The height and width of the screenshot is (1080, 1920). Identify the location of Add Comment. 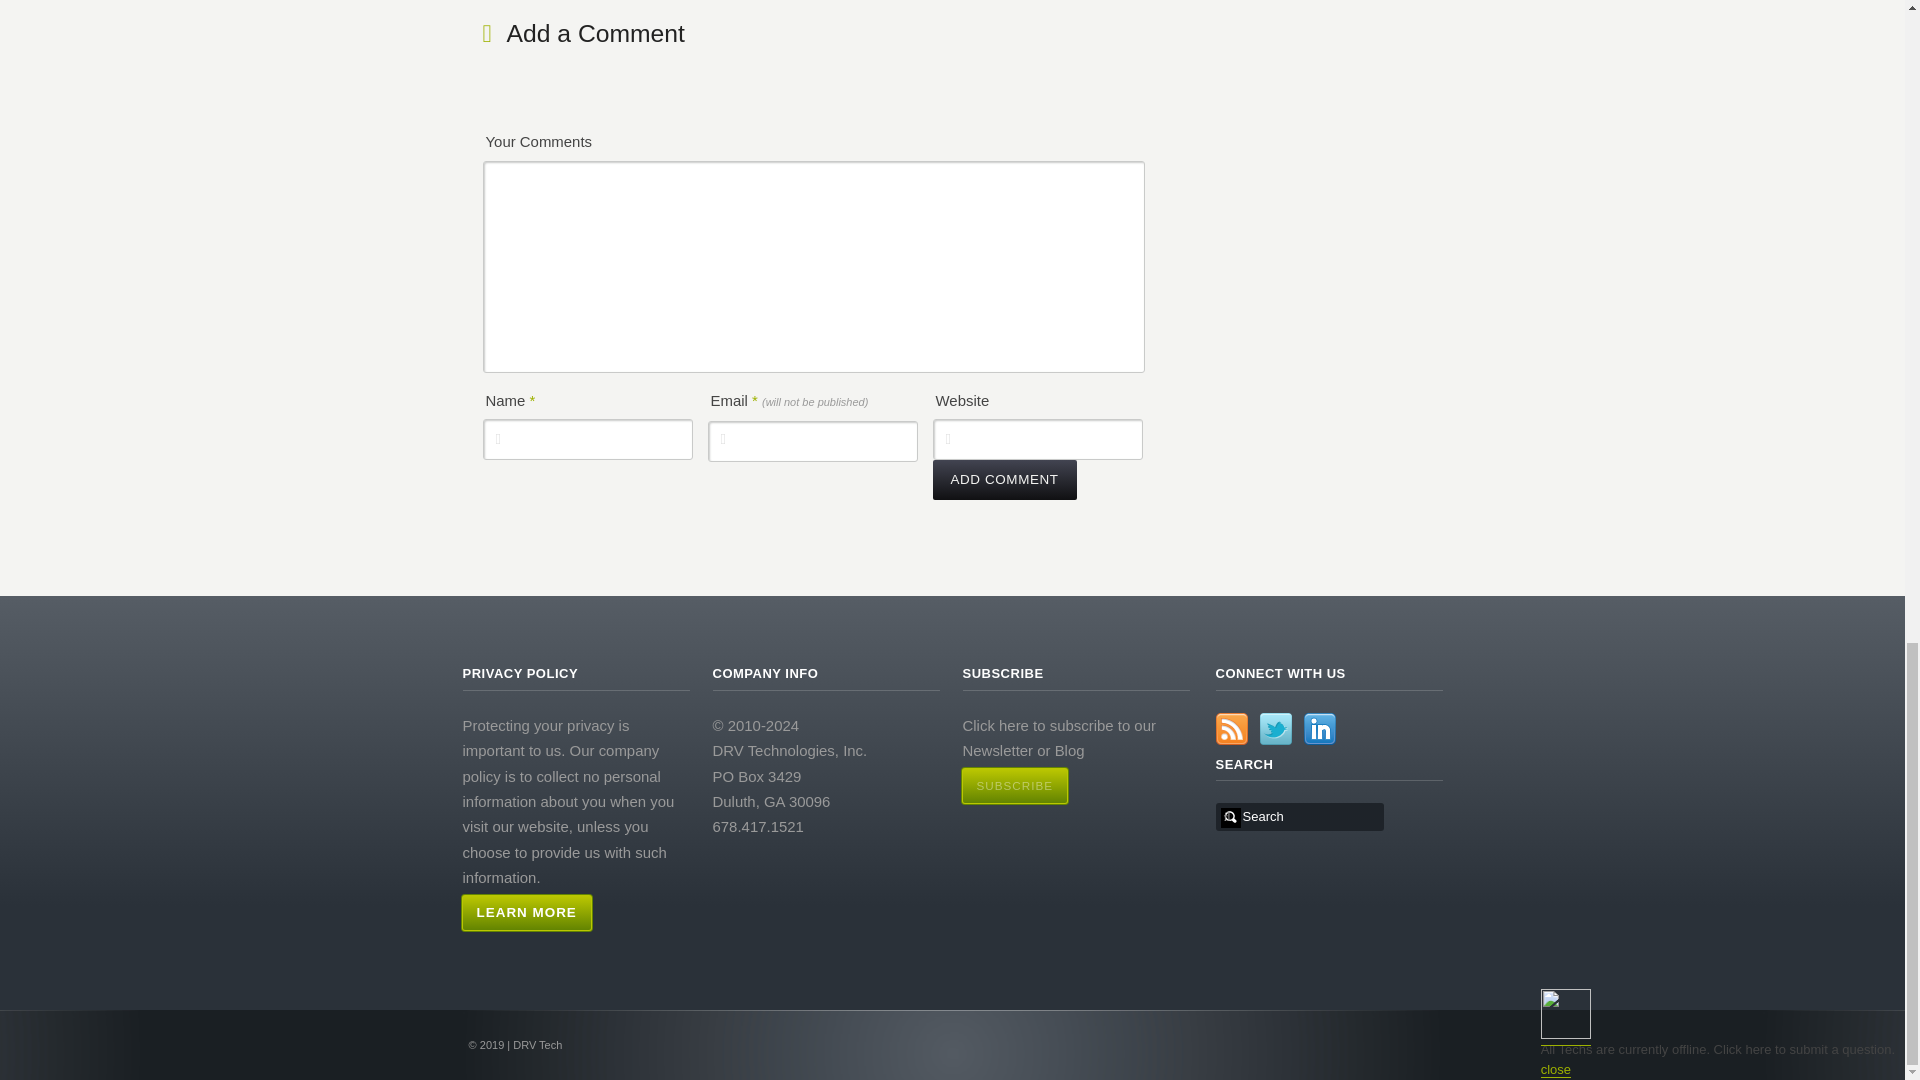
(1003, 480).